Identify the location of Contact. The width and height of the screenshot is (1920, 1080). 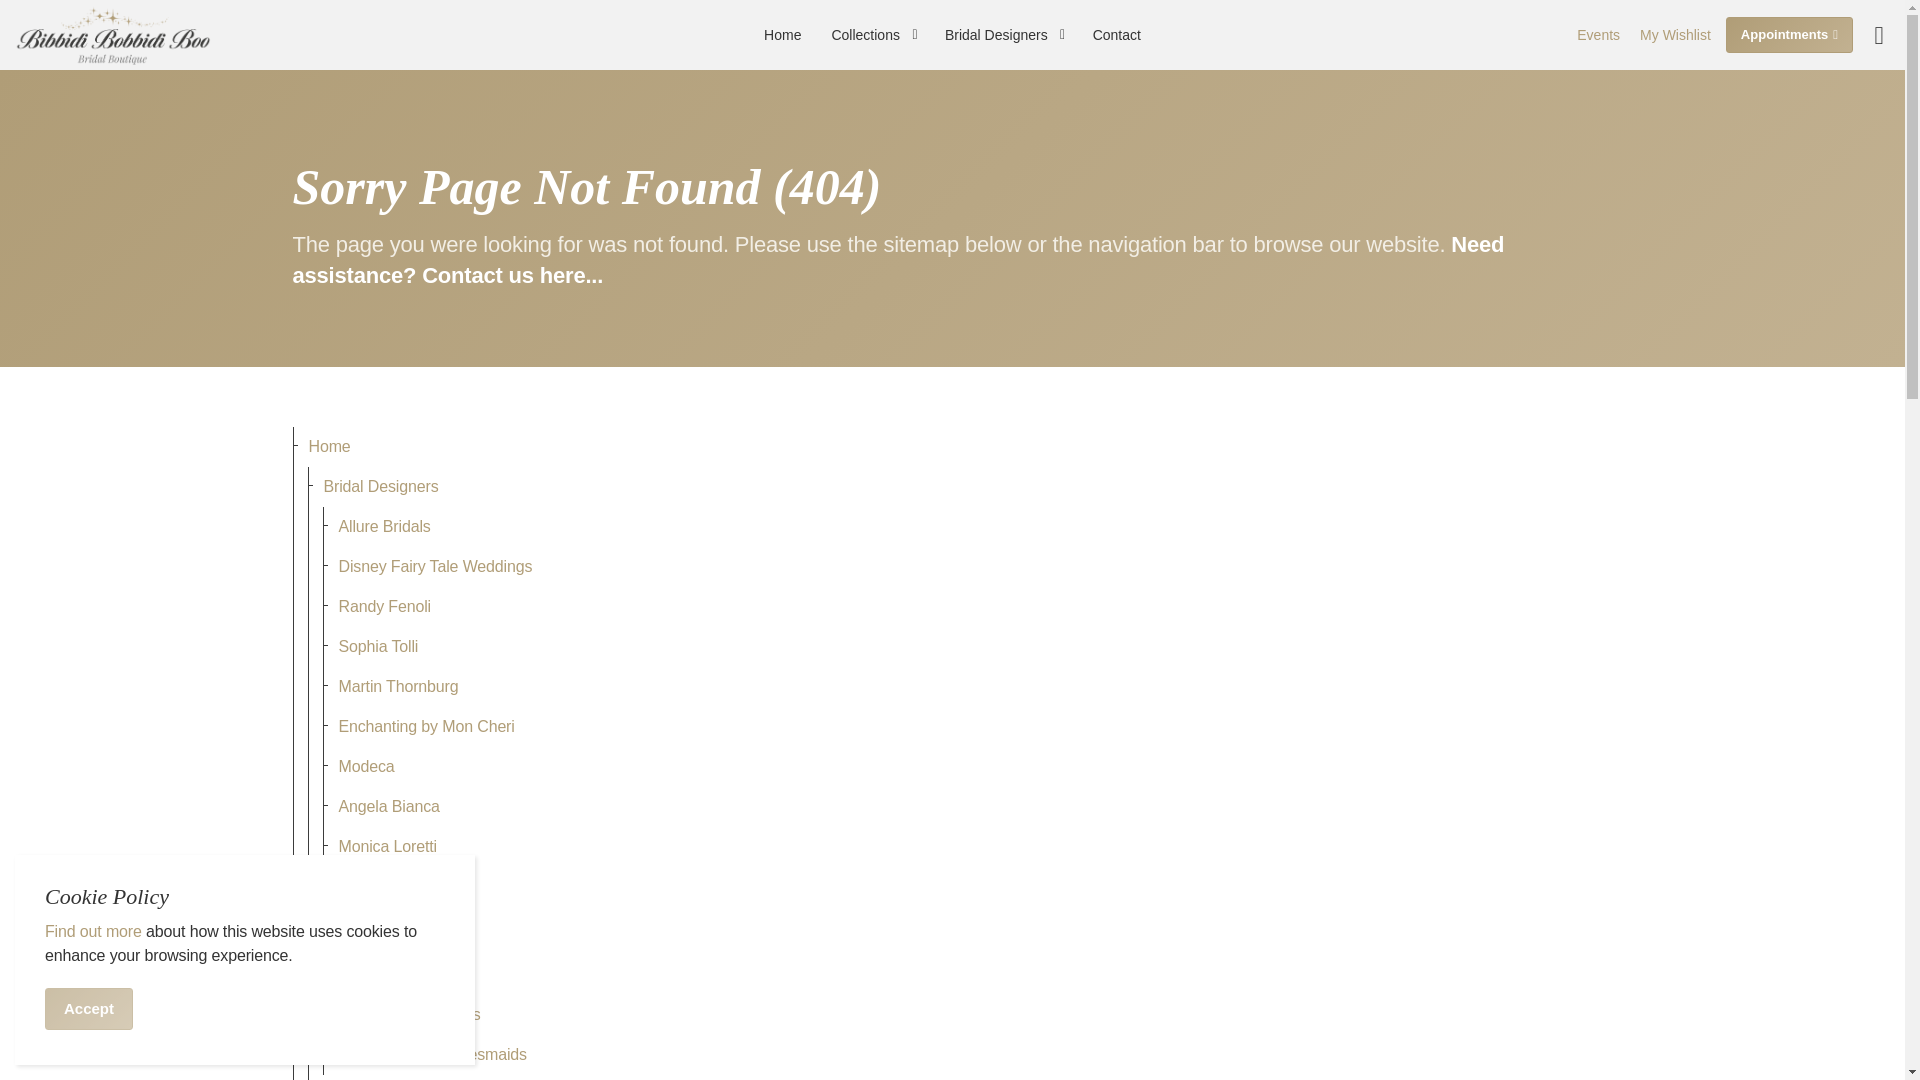
(897, 260).